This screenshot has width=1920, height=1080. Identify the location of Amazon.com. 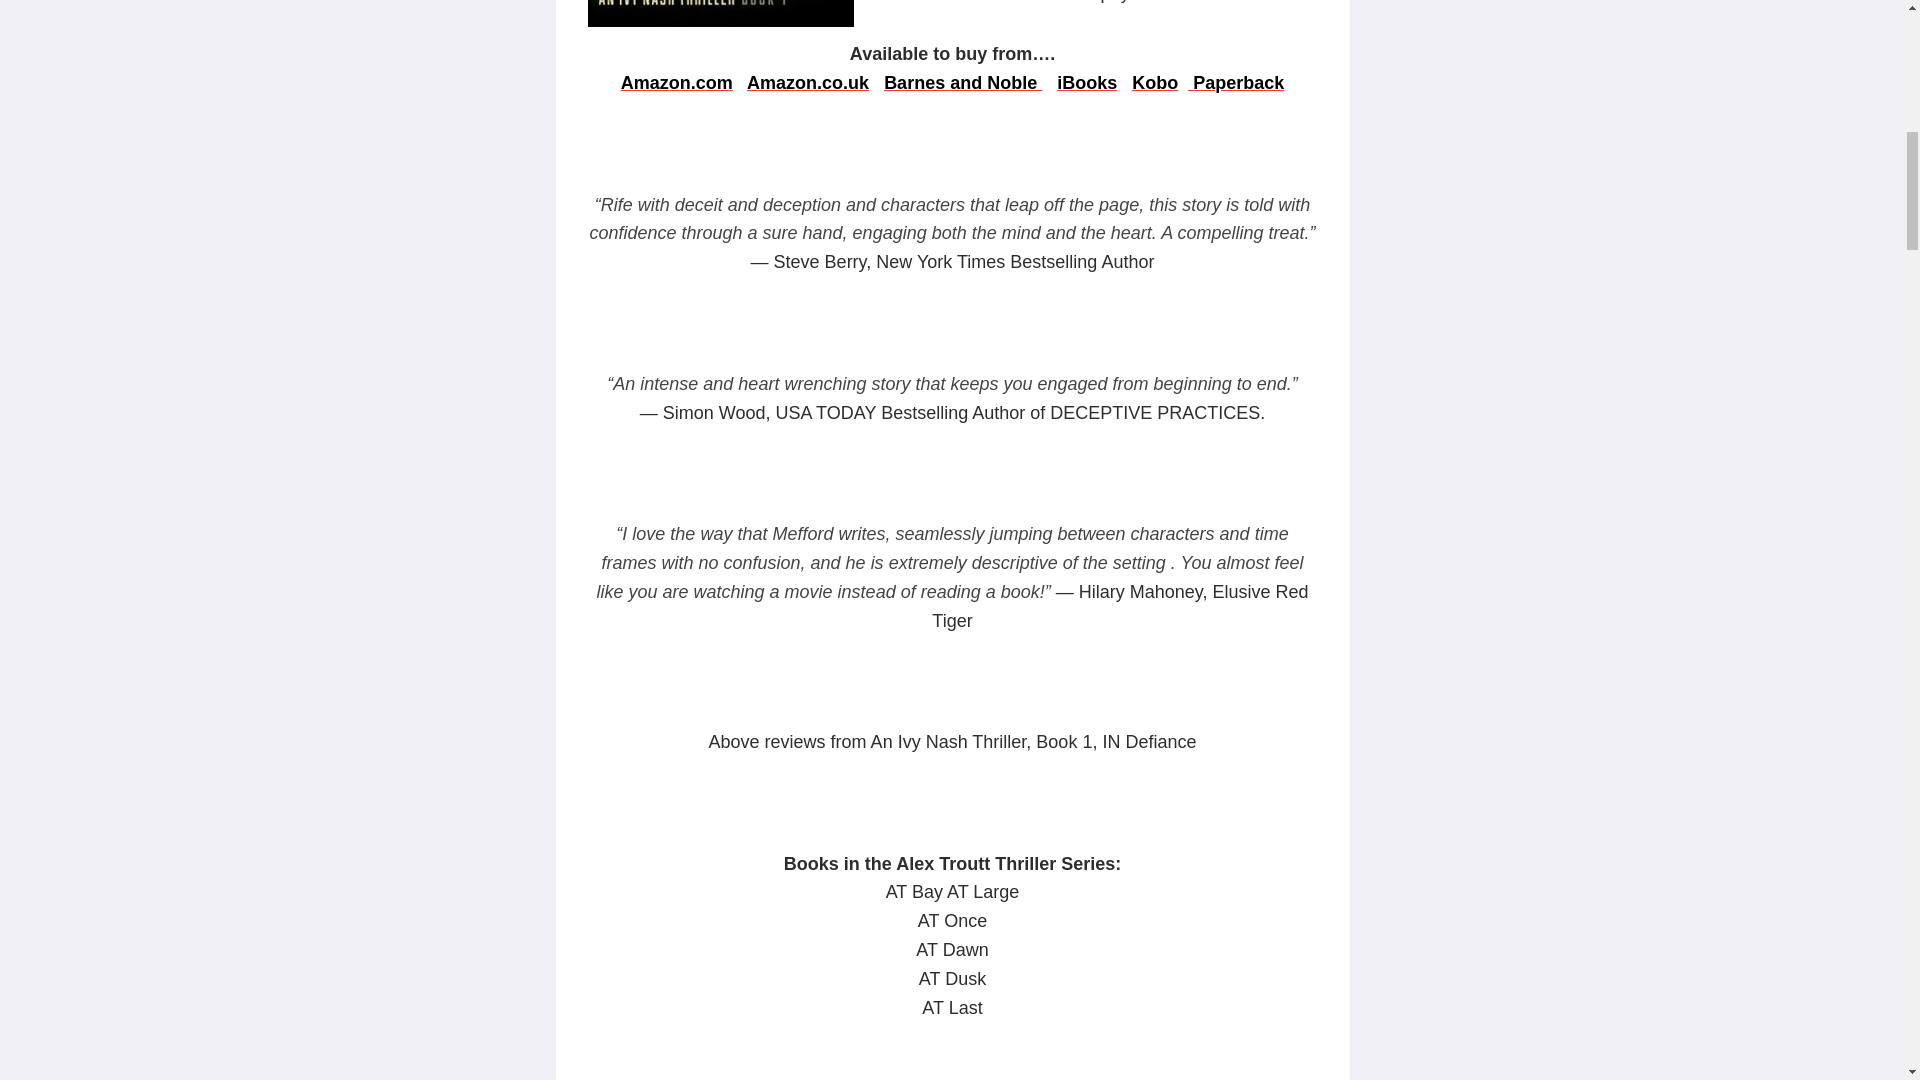
(676, 82).